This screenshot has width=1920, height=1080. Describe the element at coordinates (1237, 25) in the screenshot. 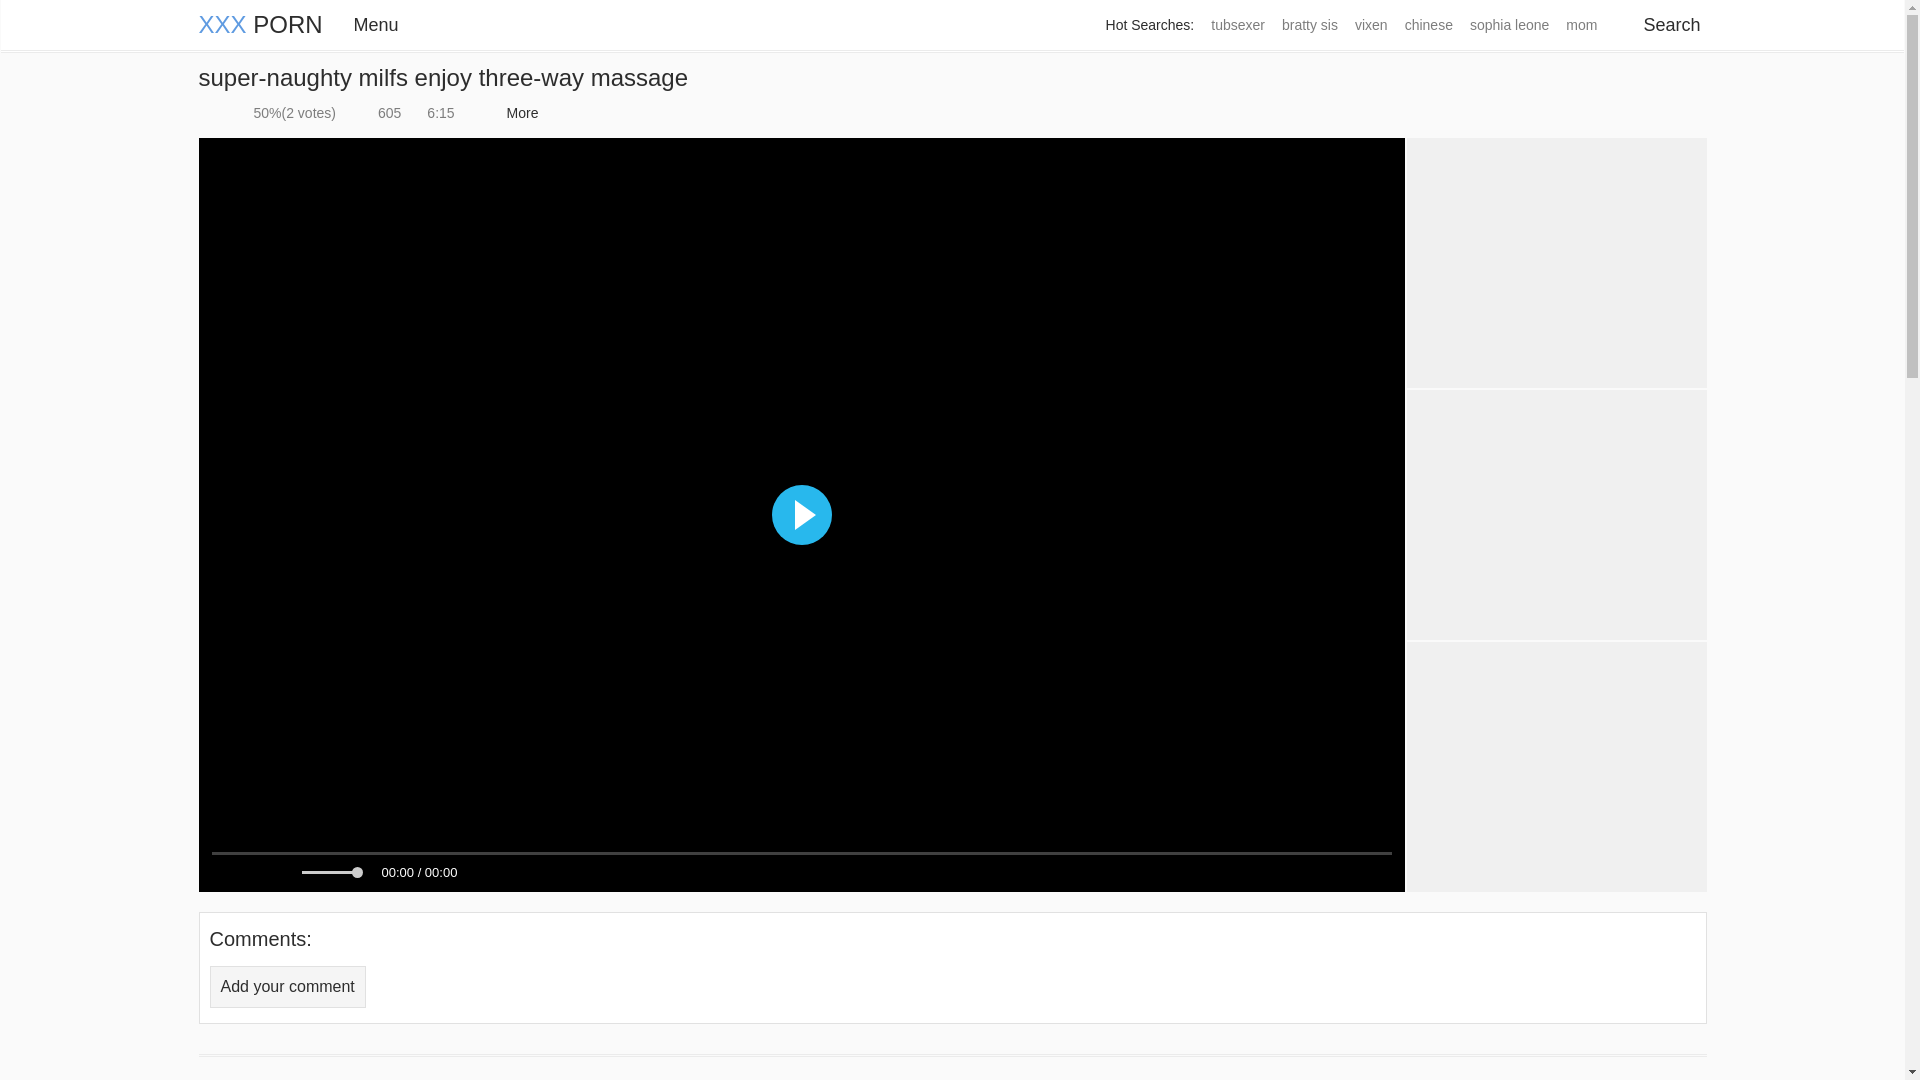

I see `tubsexer` at that location.